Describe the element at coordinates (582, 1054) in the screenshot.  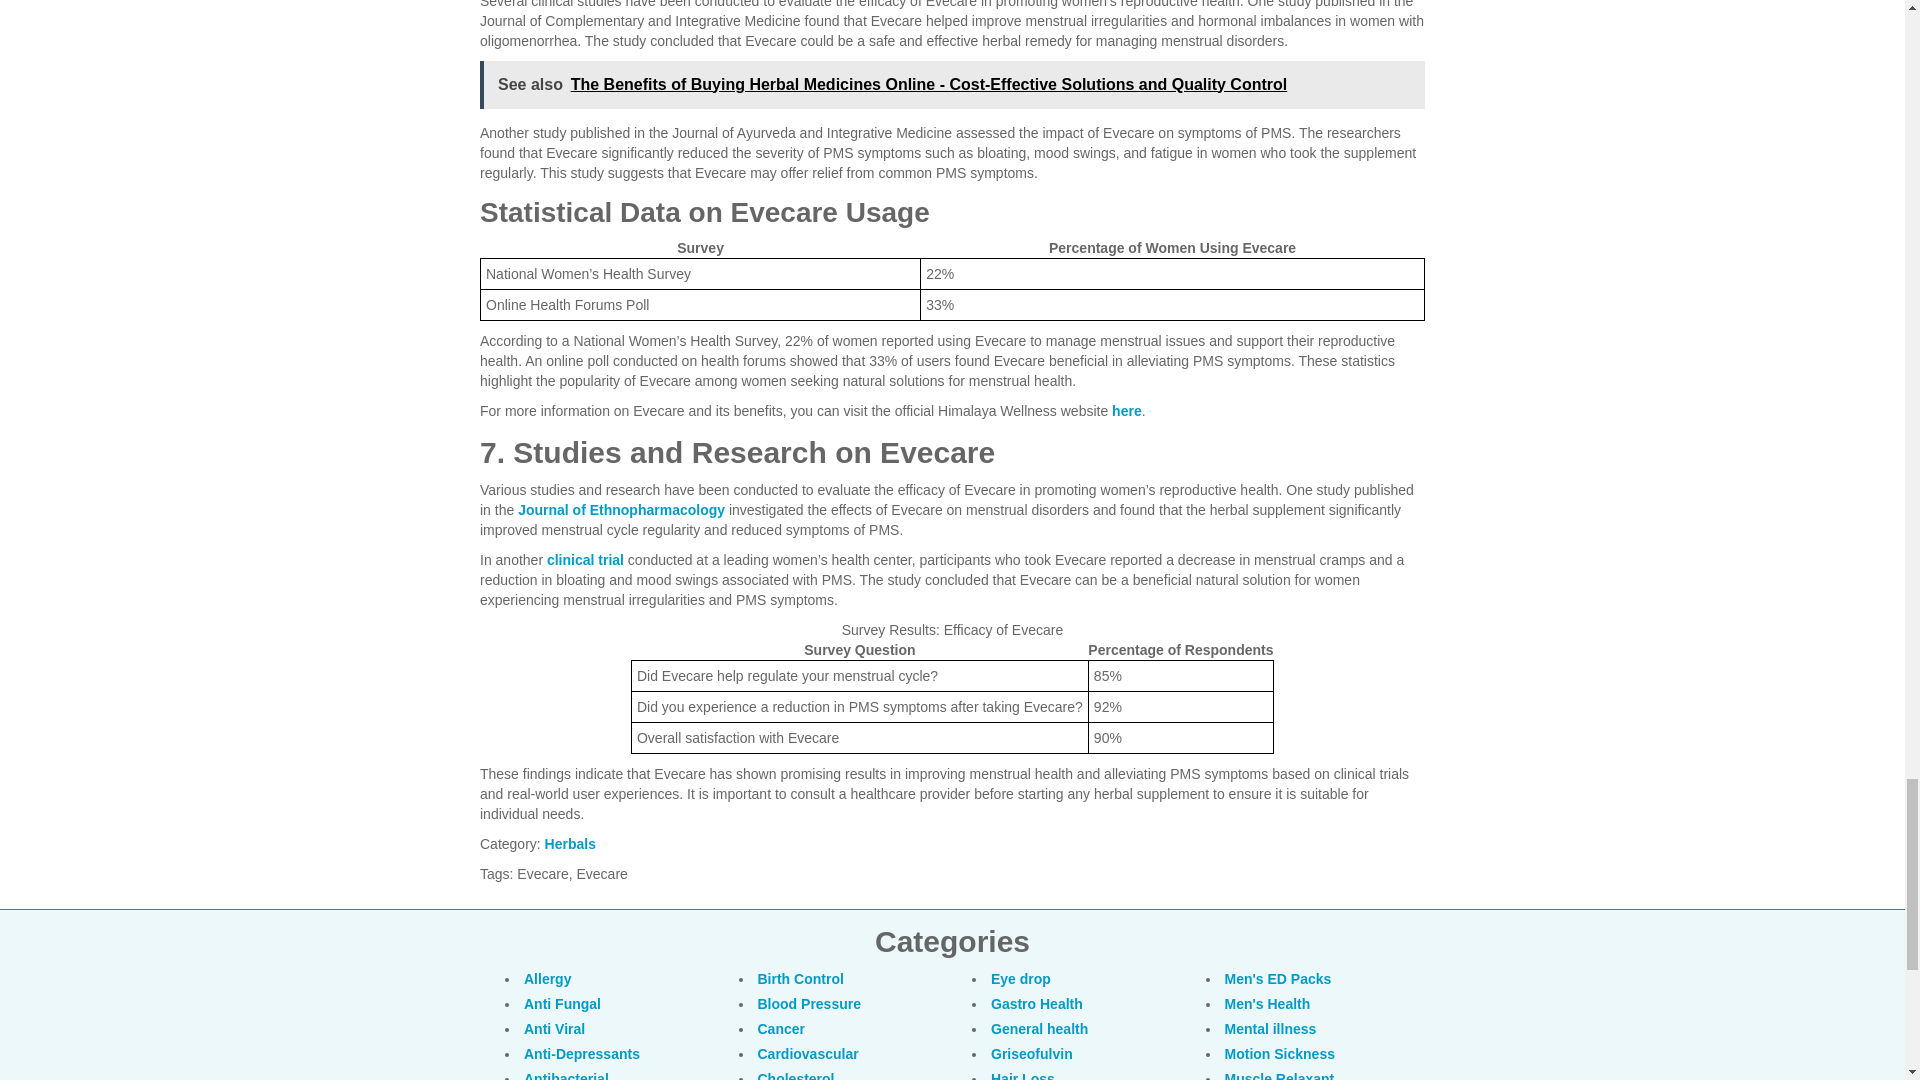
I see `Anti-Depressants` at that location.